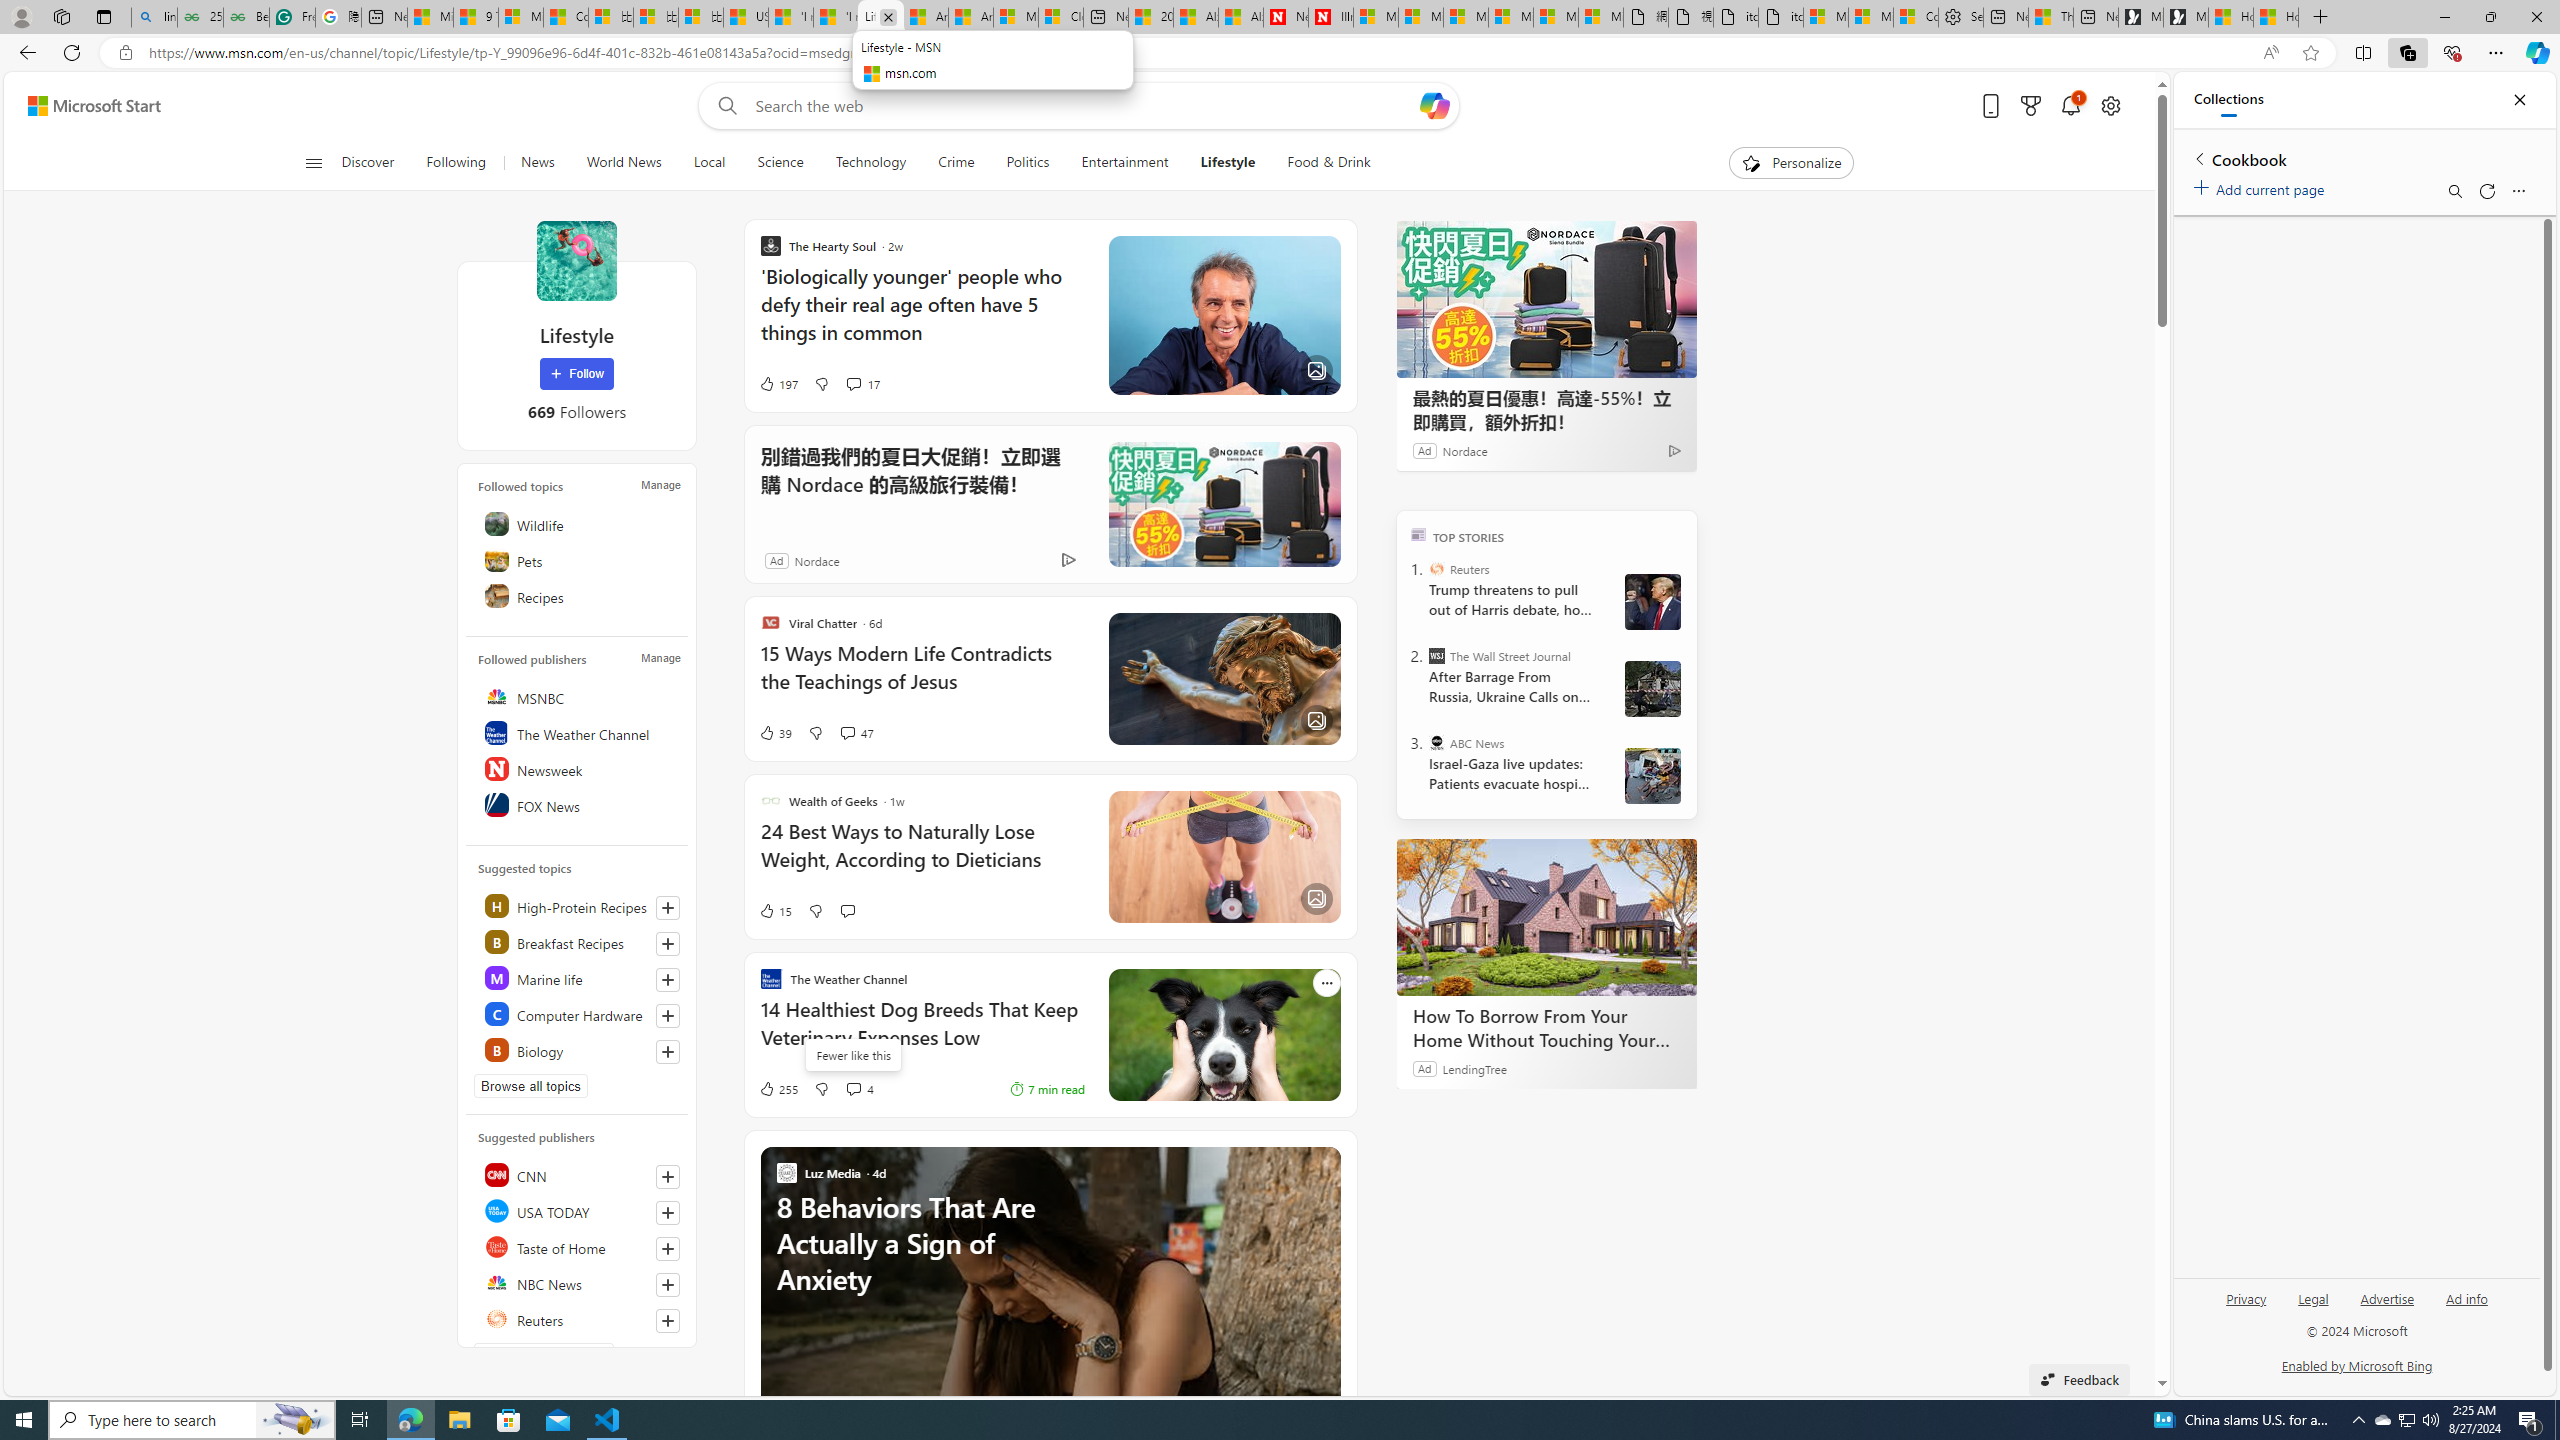 This screenshot has width=2560, height=1440. What do you see at coordinates (1228, 163) in the screenshot?
I see `Lifestyle` at bounding box center [1228, 163].